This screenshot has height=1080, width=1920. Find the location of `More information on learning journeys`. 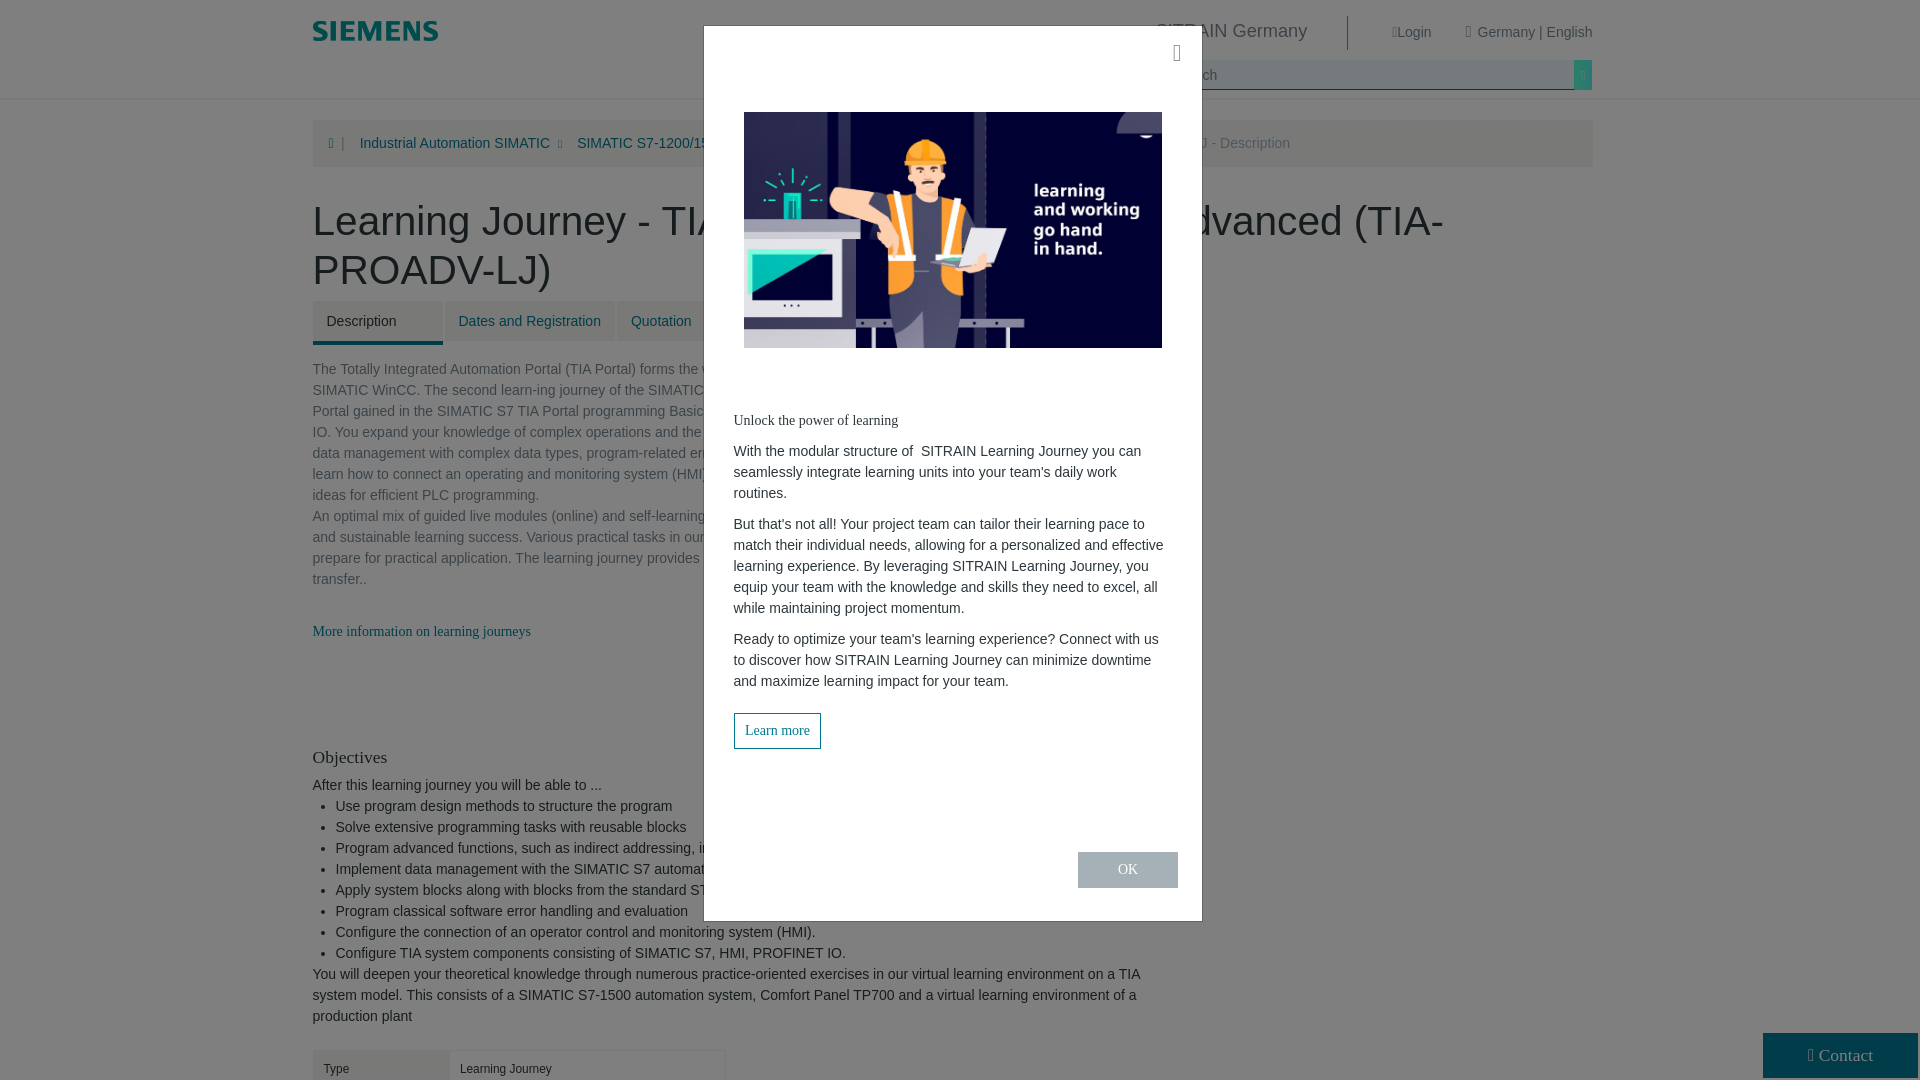

More information on learning journeys is located at coordinates (421, 632).